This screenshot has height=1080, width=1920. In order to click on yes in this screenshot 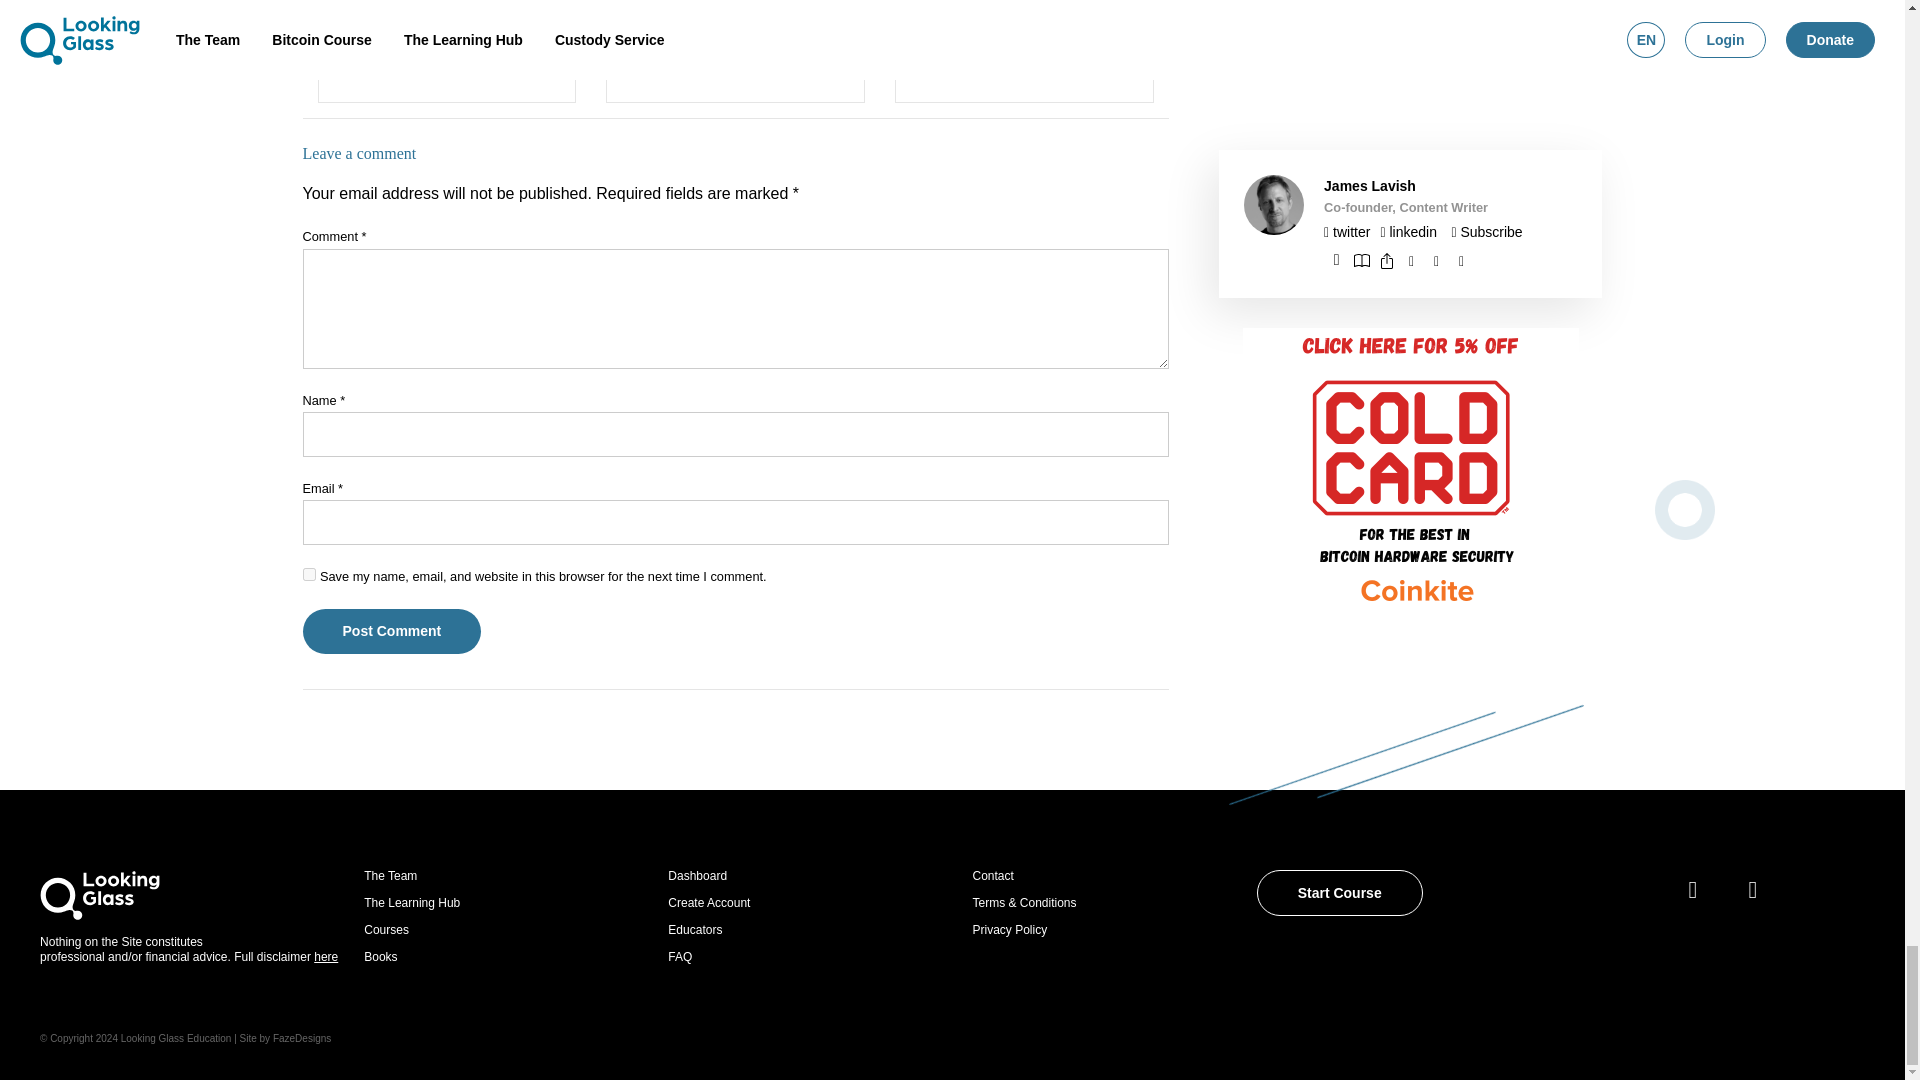, I will do `click(308, 574)`.